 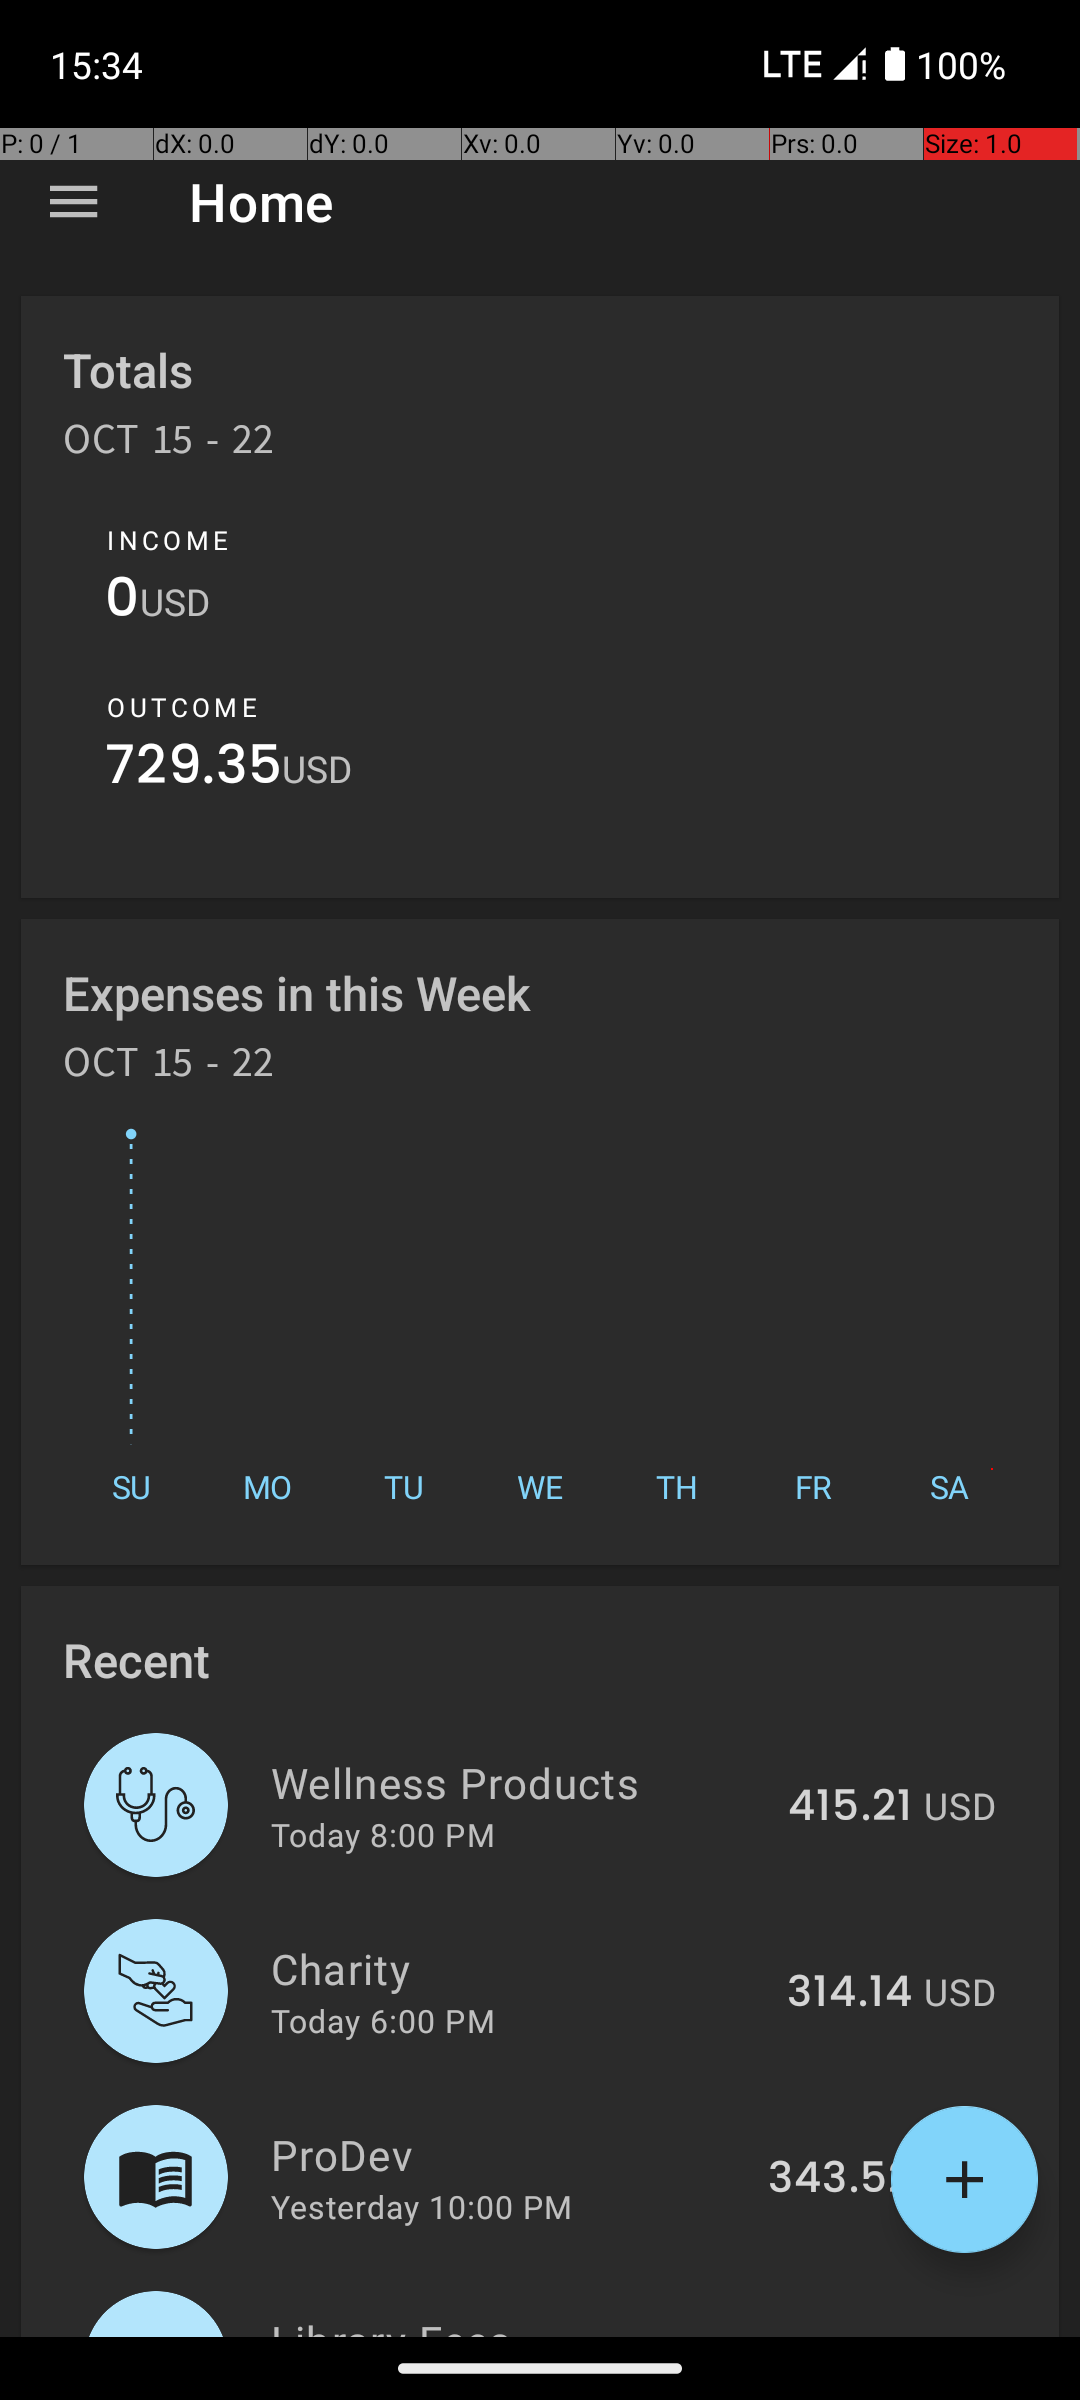 What do you see at coordinates (194, 770) in the screenshot?
I see `729.35` at bounding box center [194, 770].